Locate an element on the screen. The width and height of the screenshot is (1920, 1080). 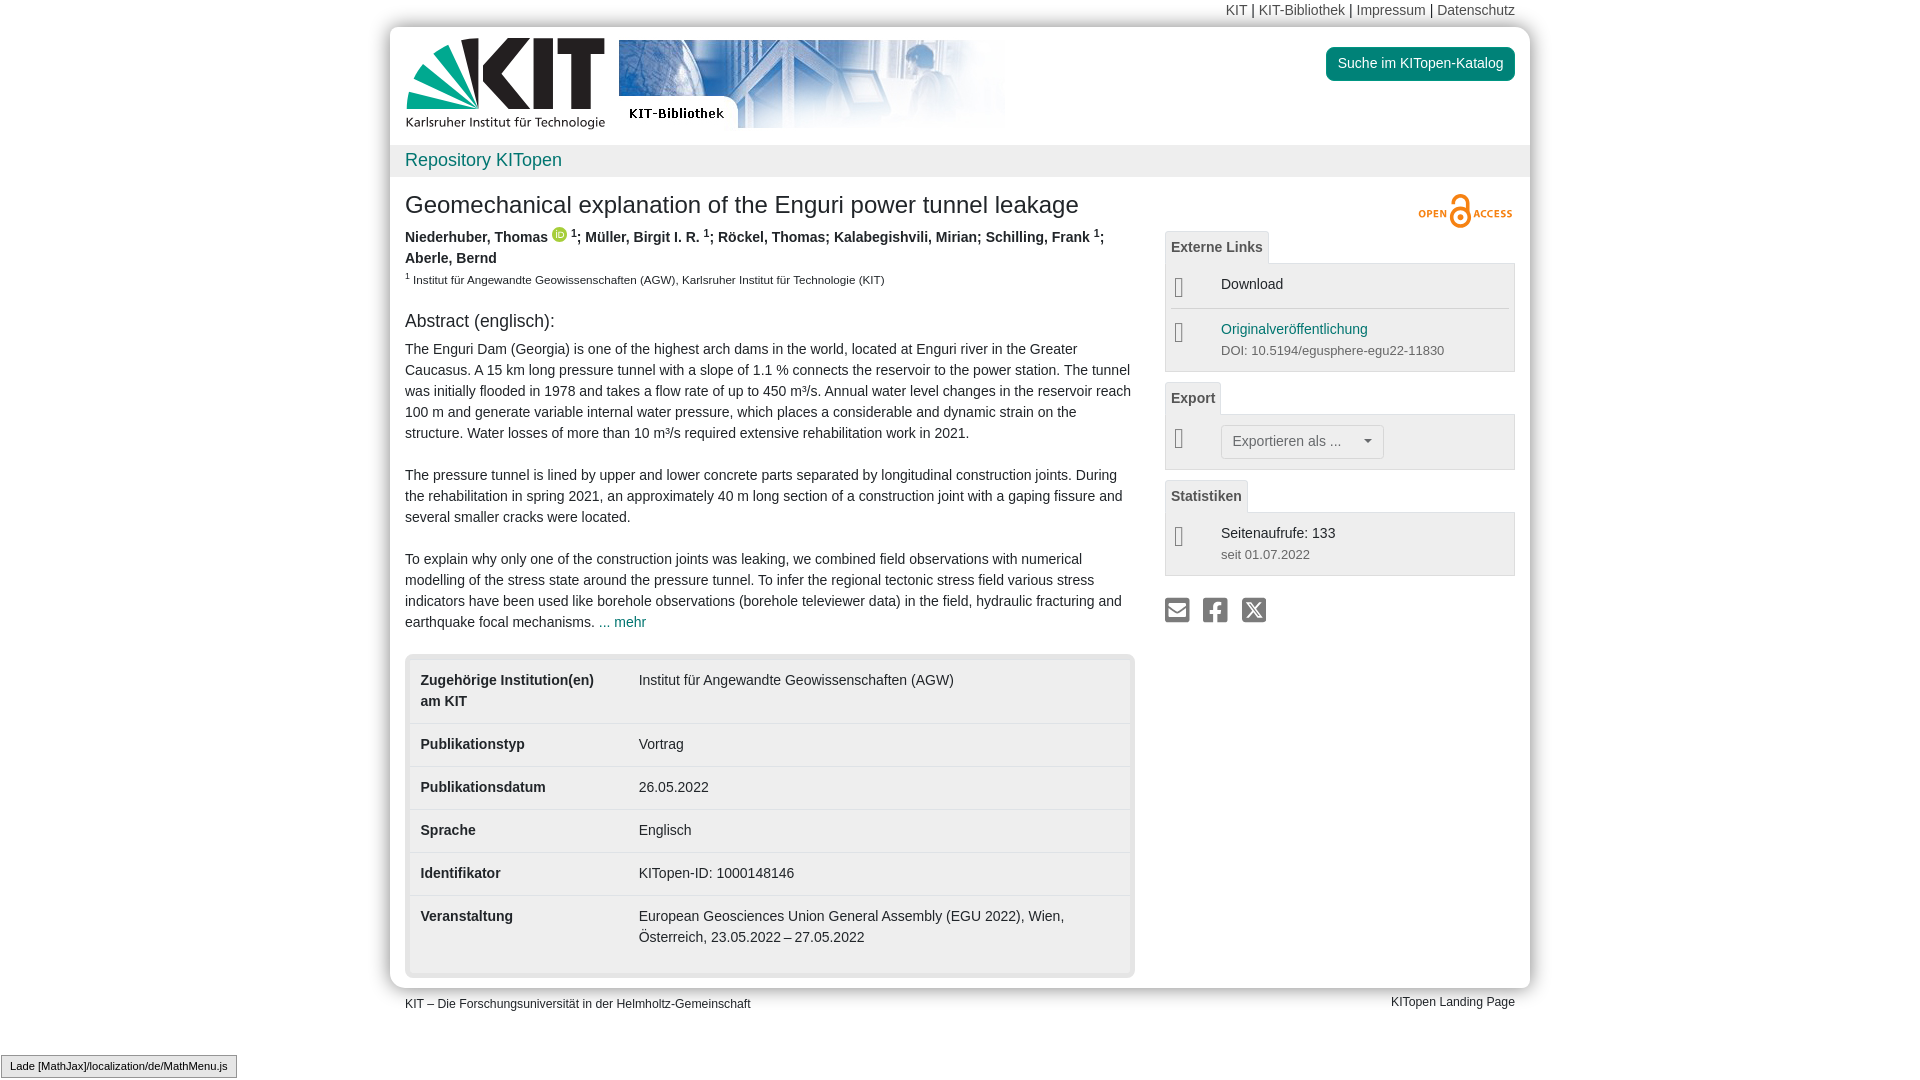
Bei Facebook teilen is located at coordinates (1216, 608).